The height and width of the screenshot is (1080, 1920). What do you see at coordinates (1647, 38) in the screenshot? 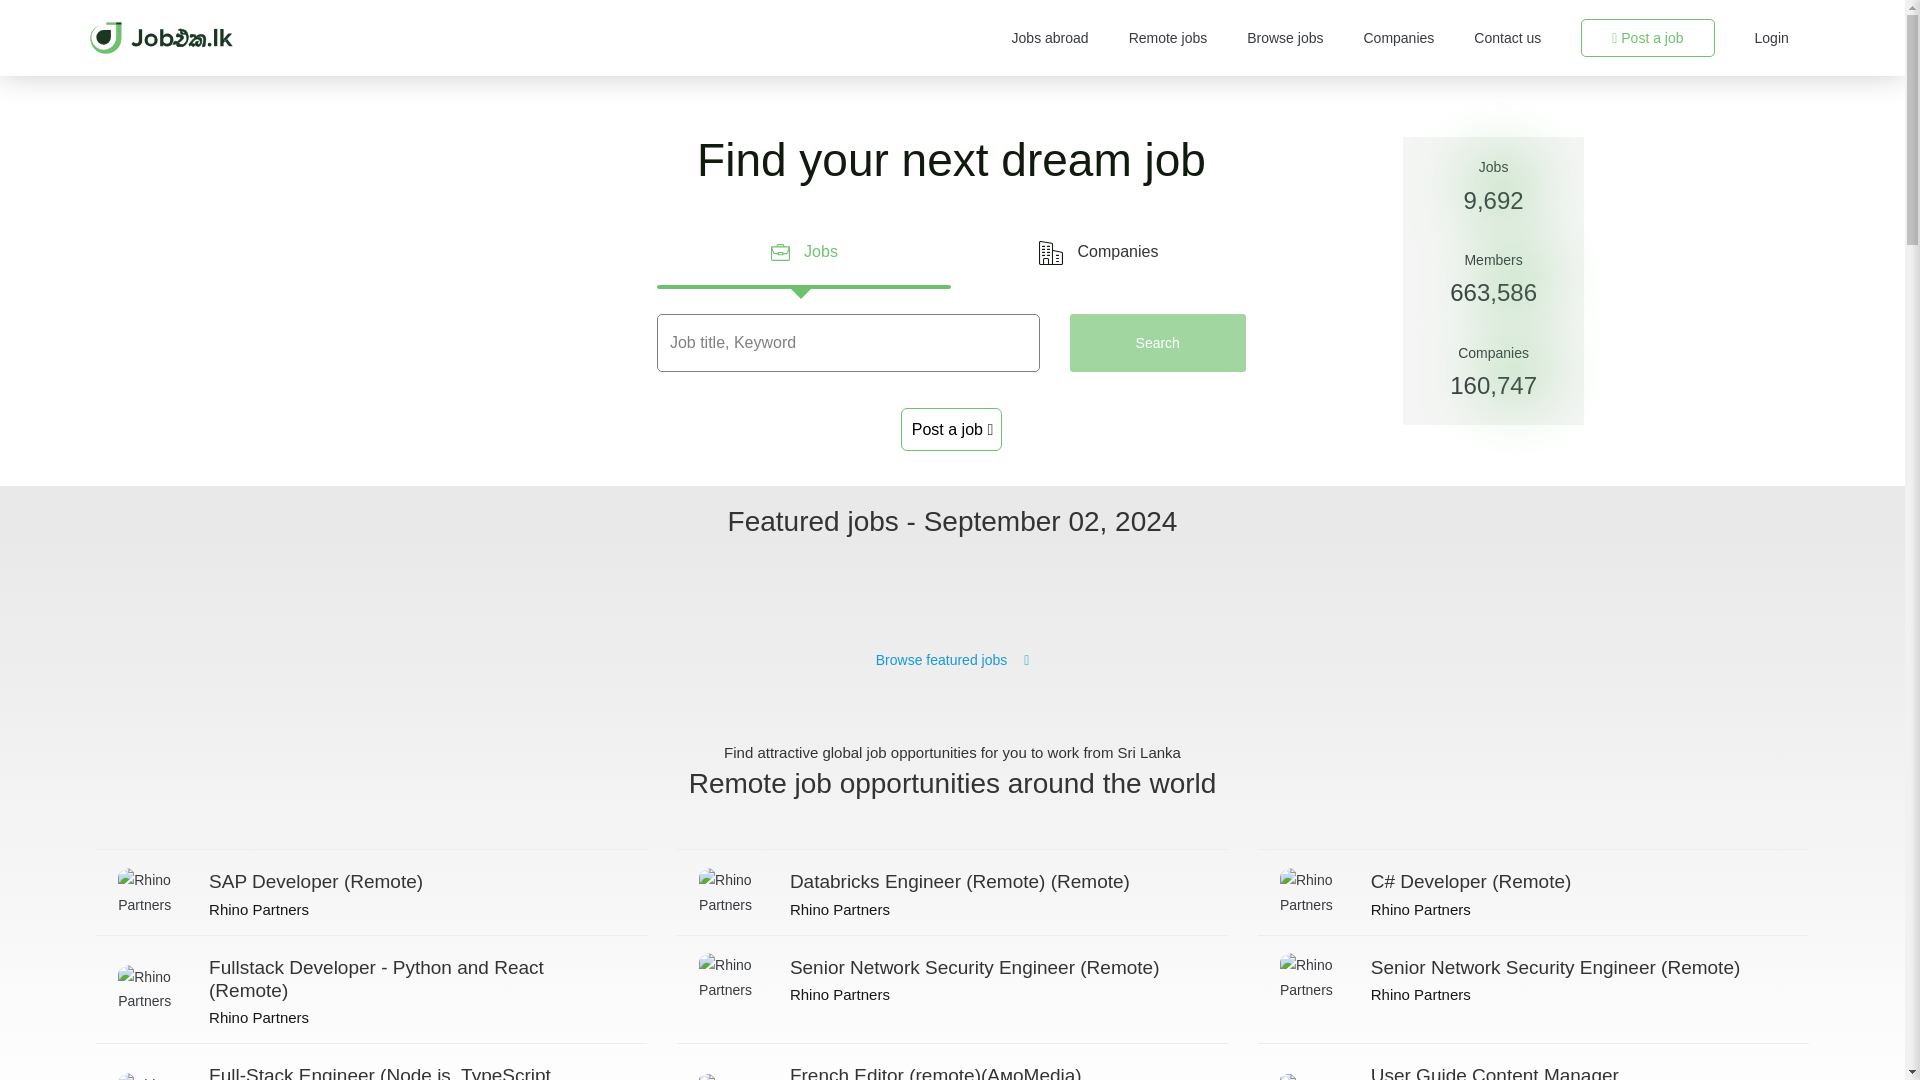
I see `Post a job` at bounding box center [1647, 38].